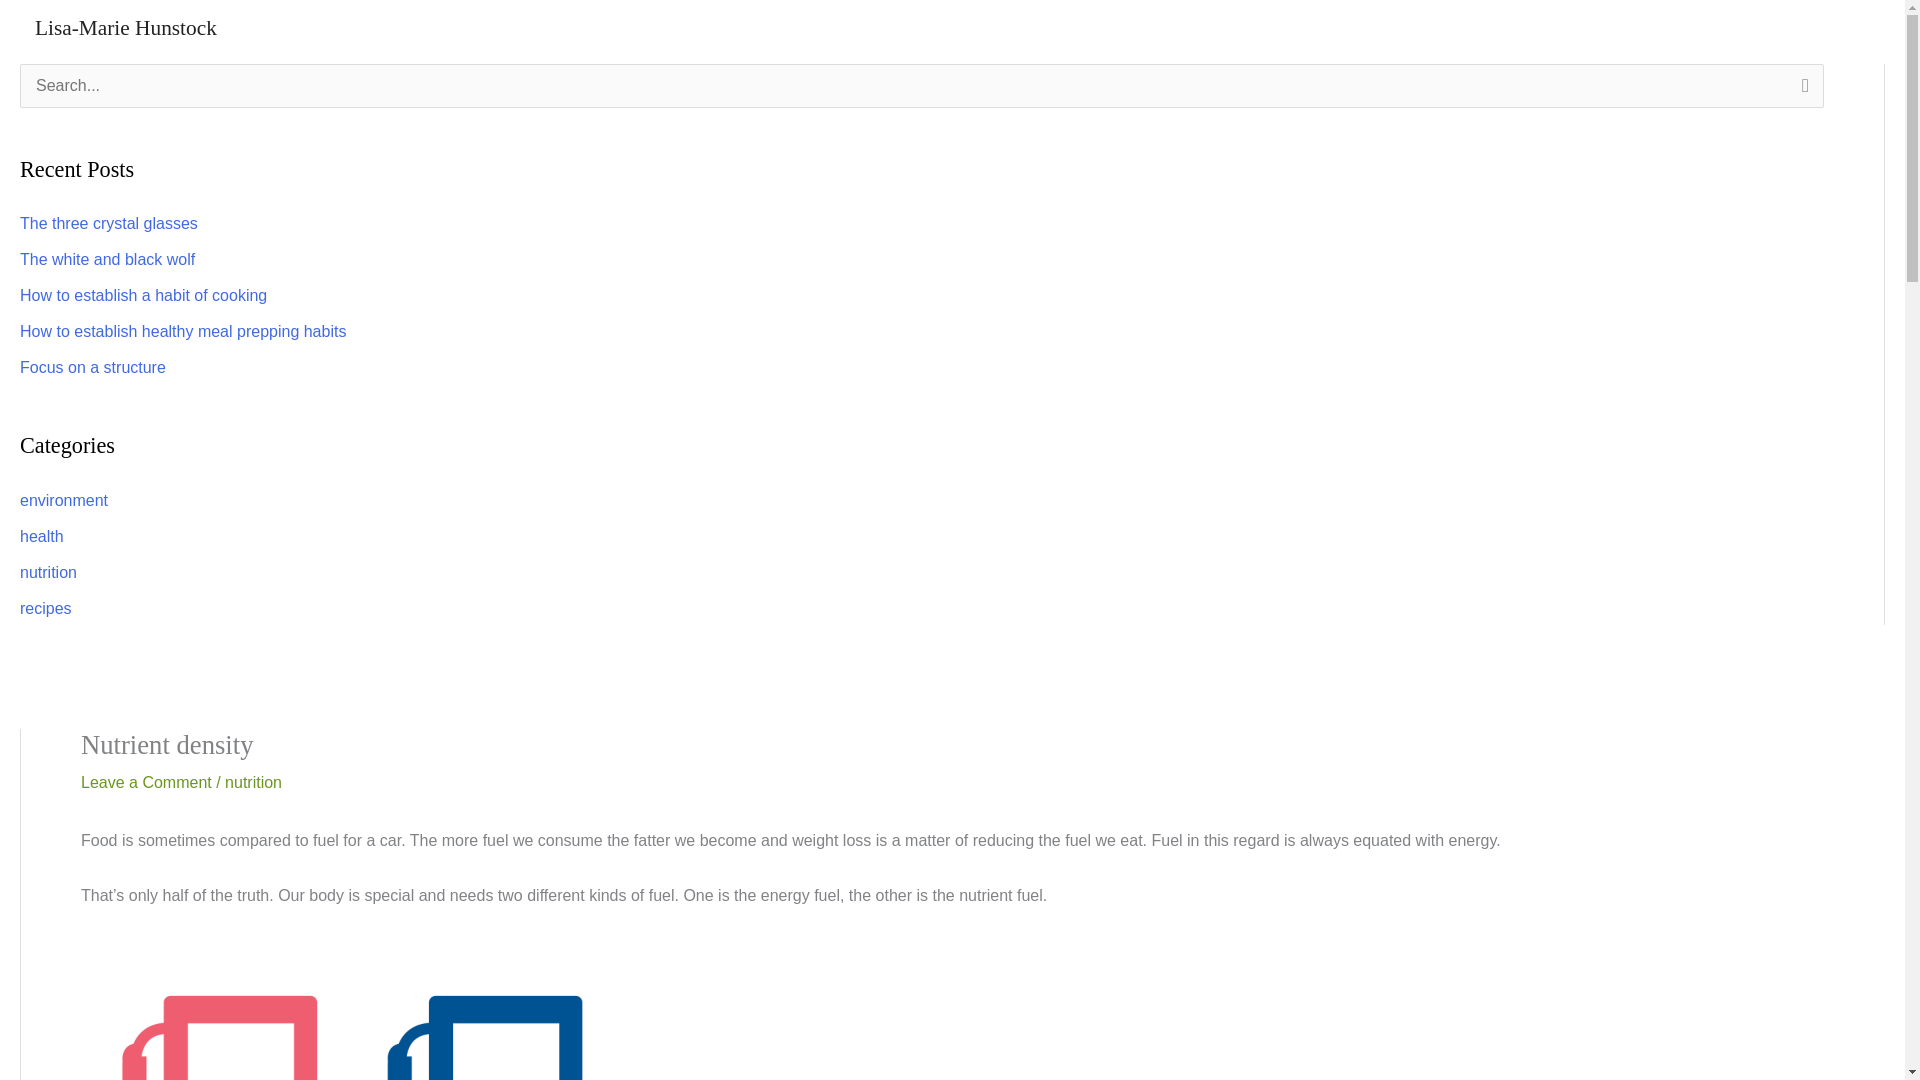 The width and height of the screenshot is (1920, 1080). What do you see at coordinates (142, 295) in the screenshot?
I see `How to establish a habit of cooking` at bounding box center [142, 295].